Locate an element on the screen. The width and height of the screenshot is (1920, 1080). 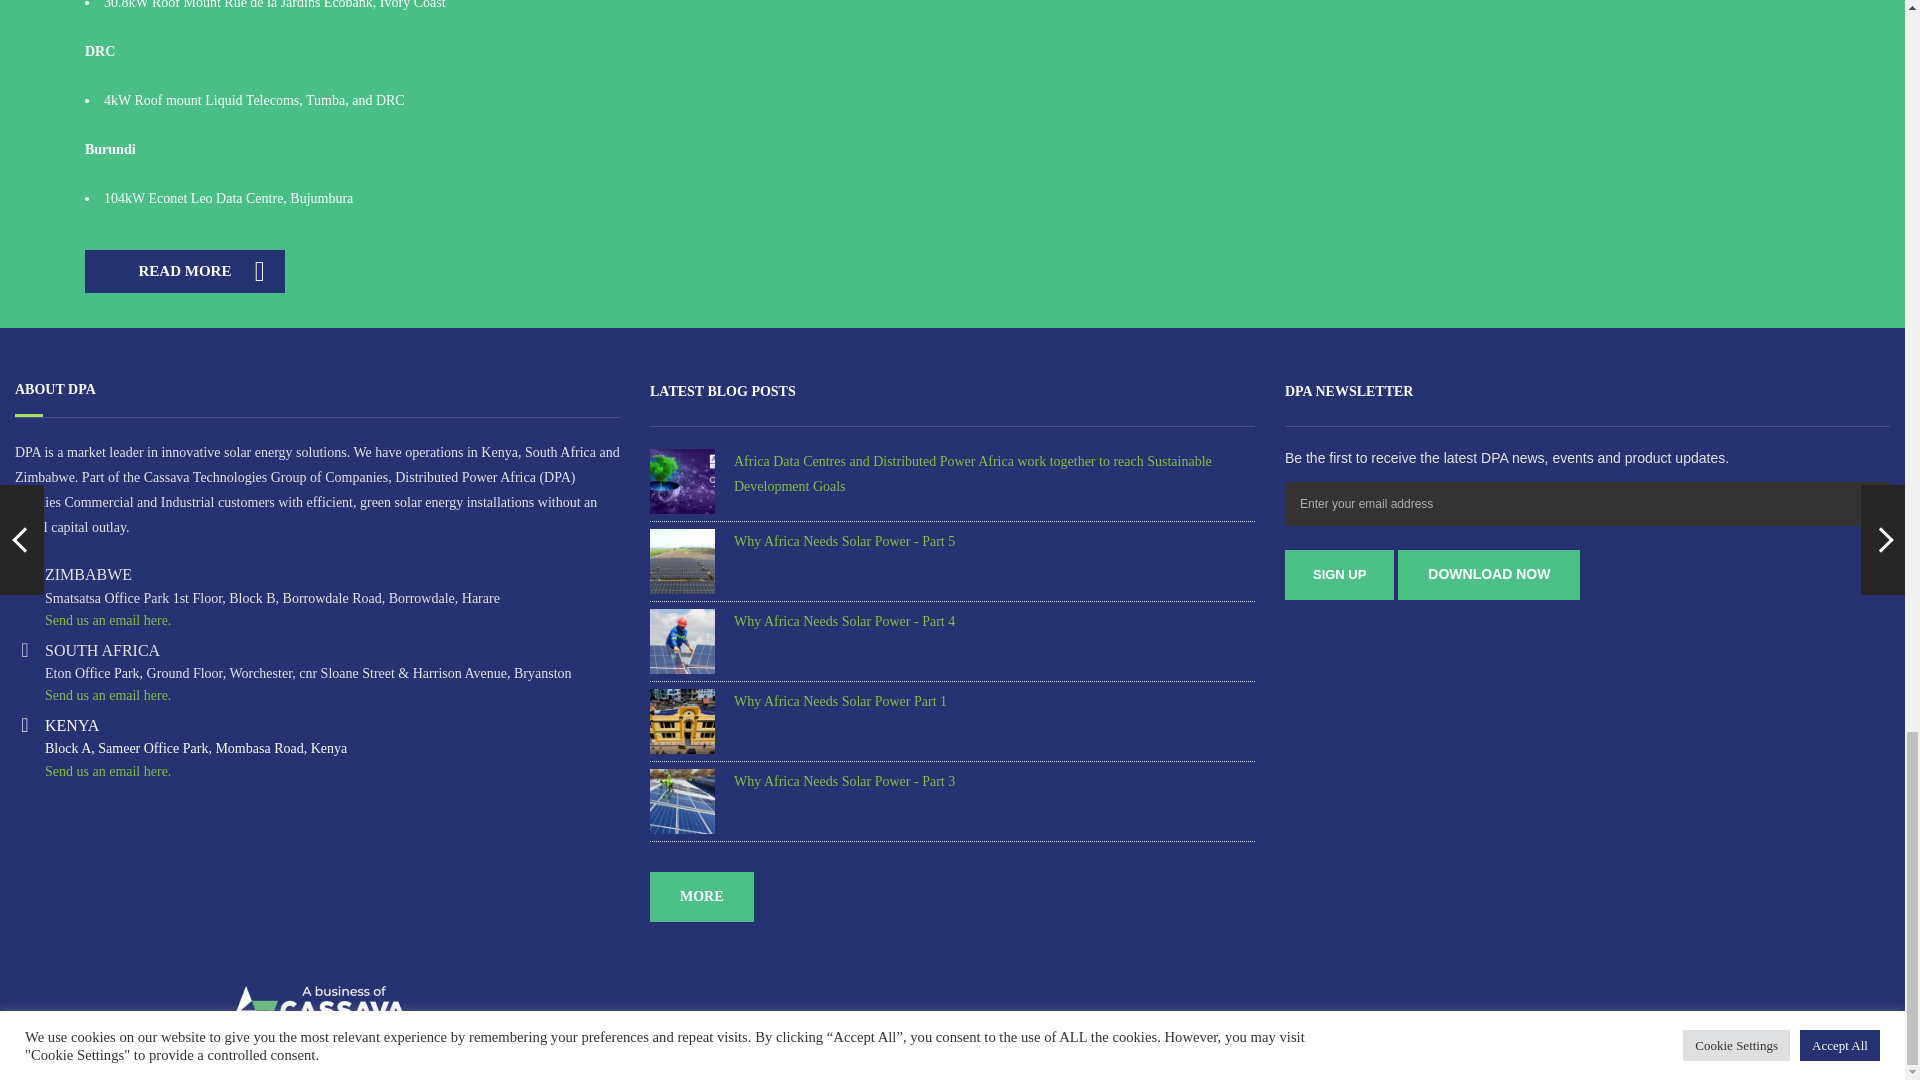
Projects is located at coordinates (184, 270).